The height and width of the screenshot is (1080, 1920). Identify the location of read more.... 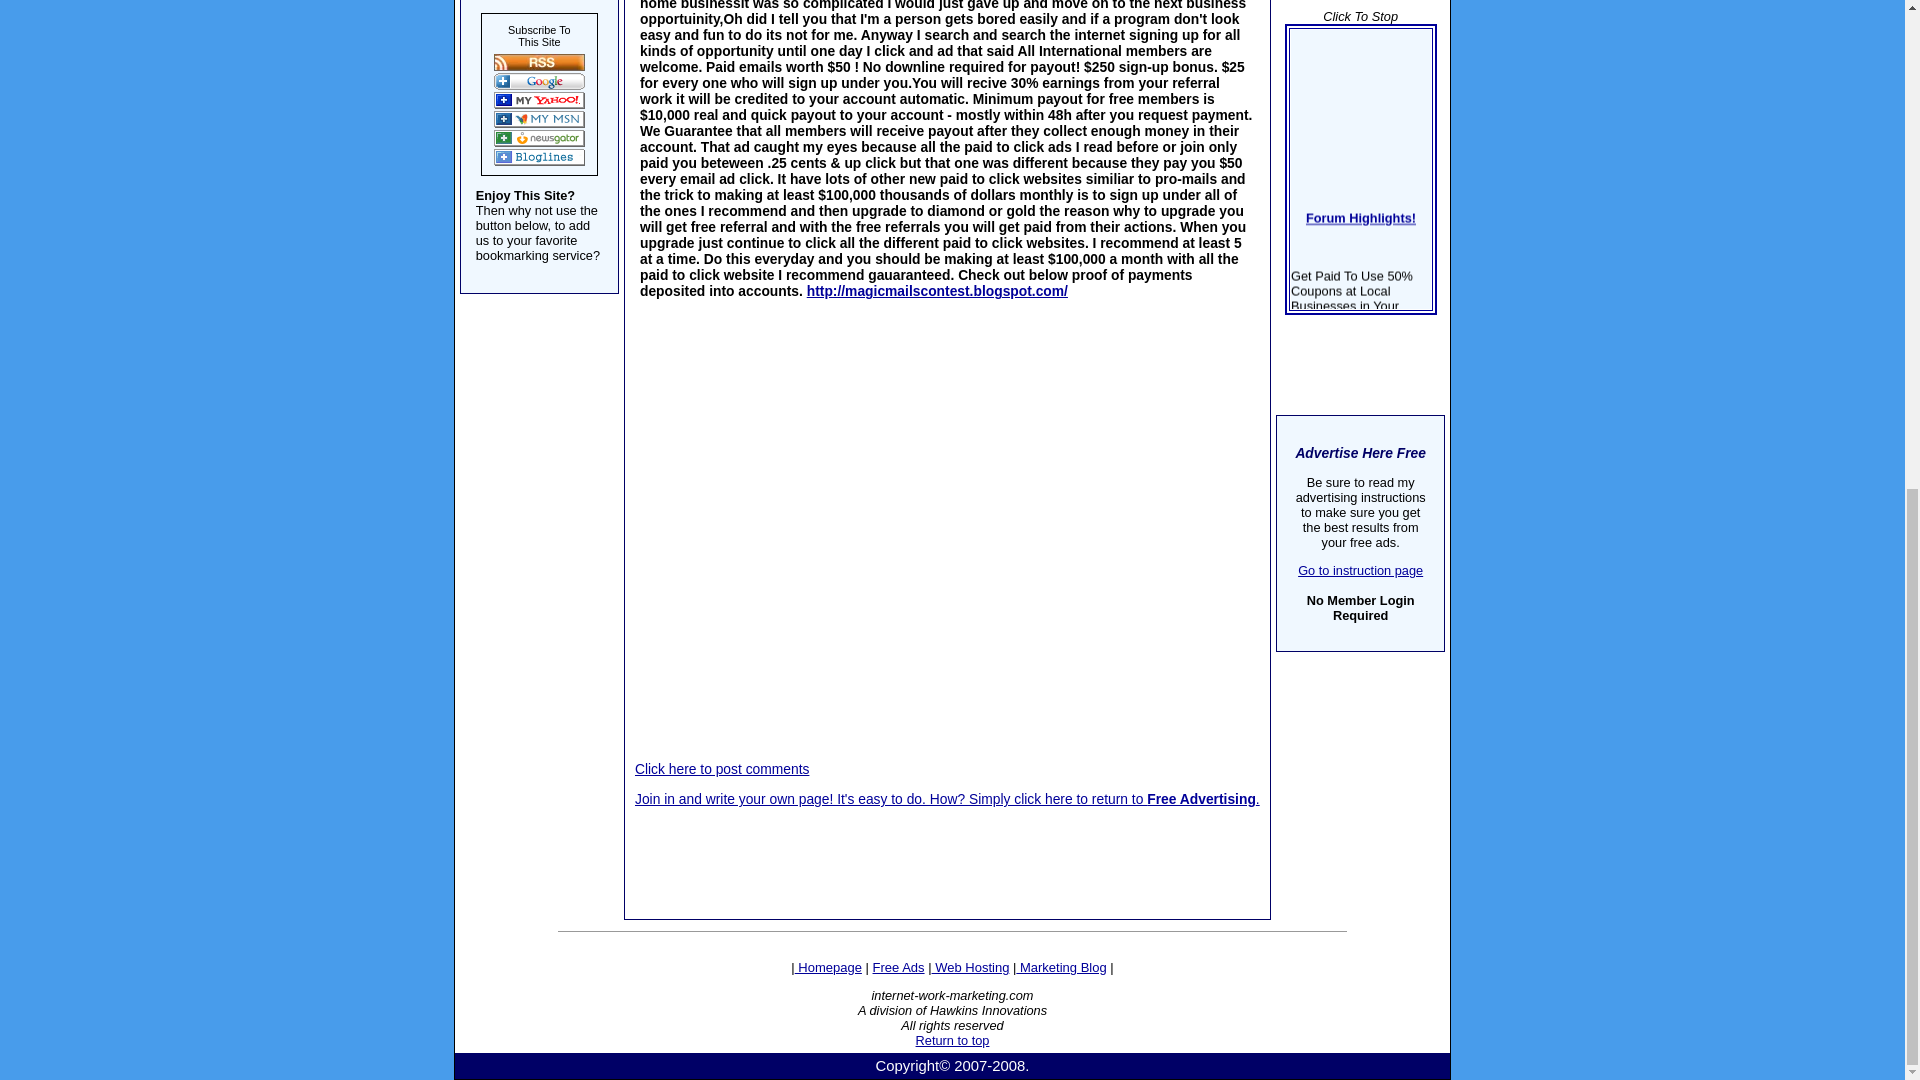
(1348, 489).